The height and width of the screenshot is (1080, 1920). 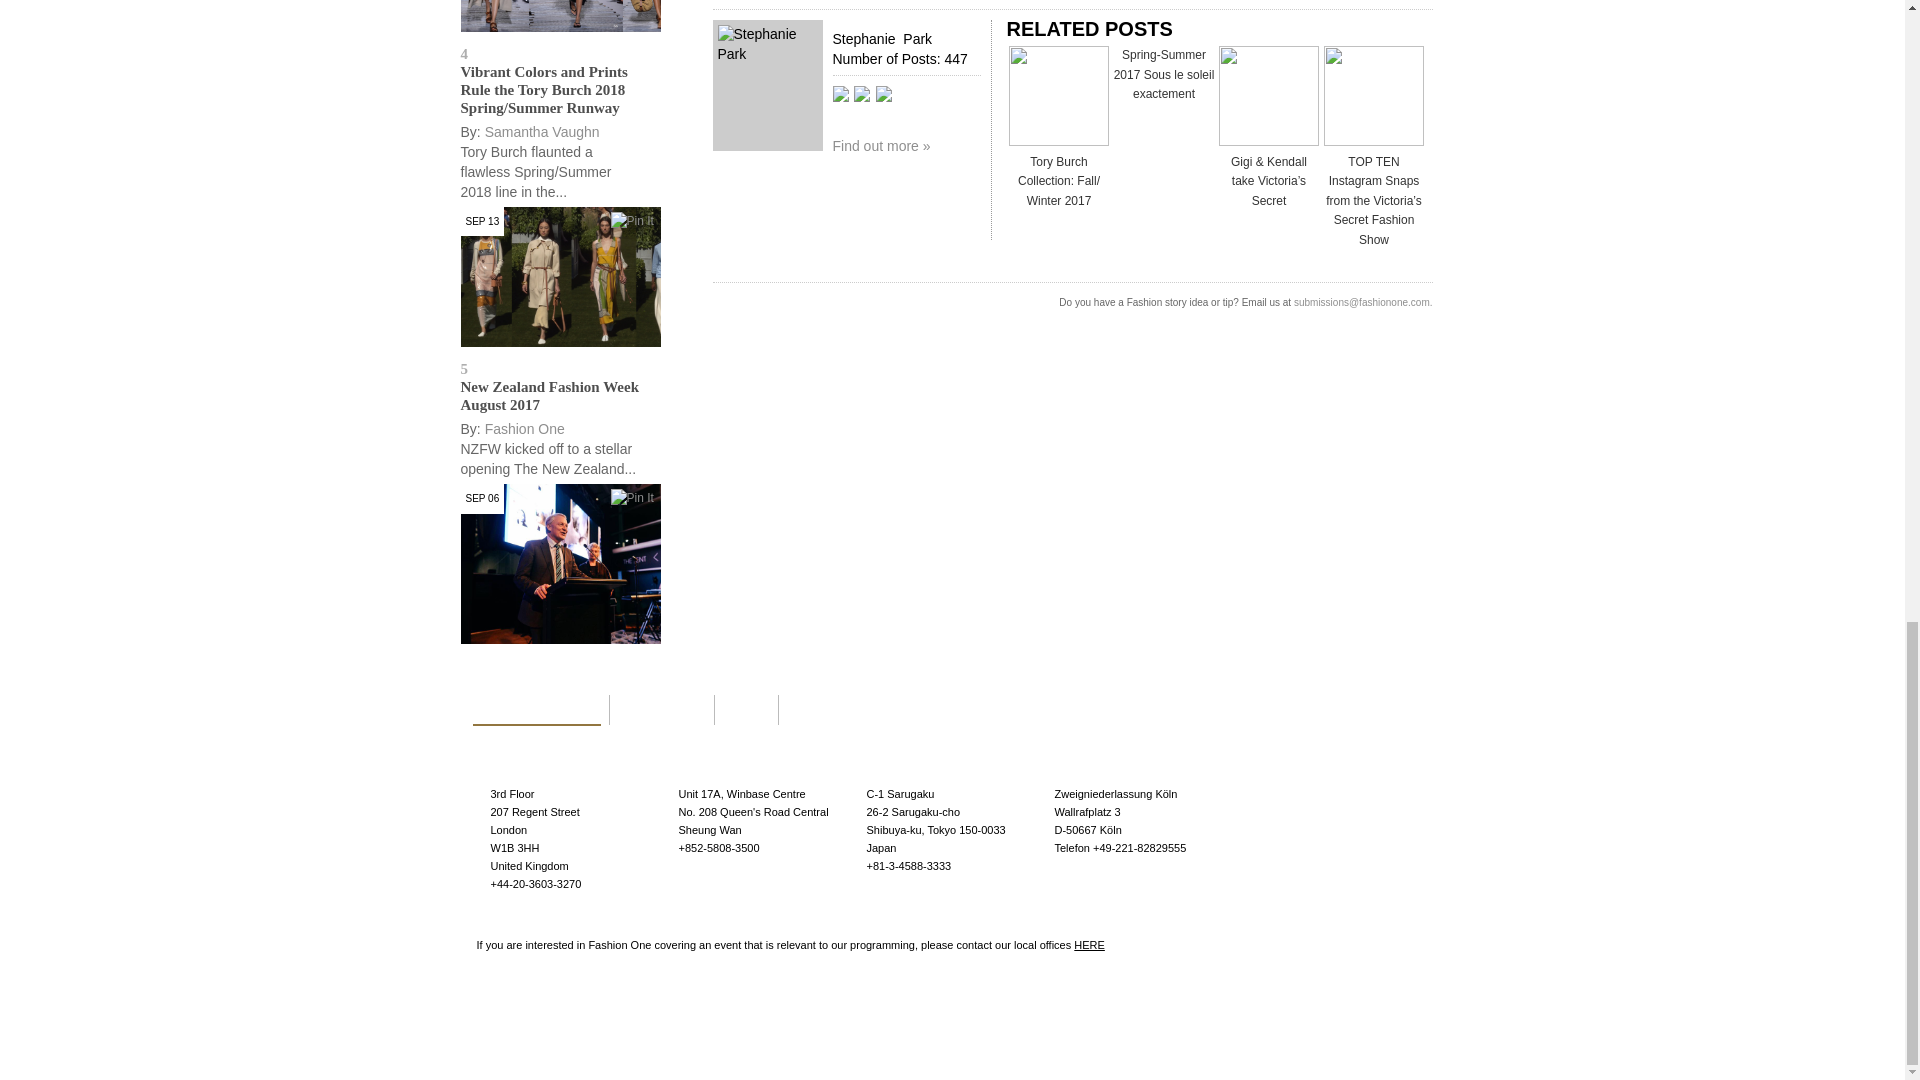 I want to click on New Zealand Fashion Week August 2017, so click(x=550, y=396).